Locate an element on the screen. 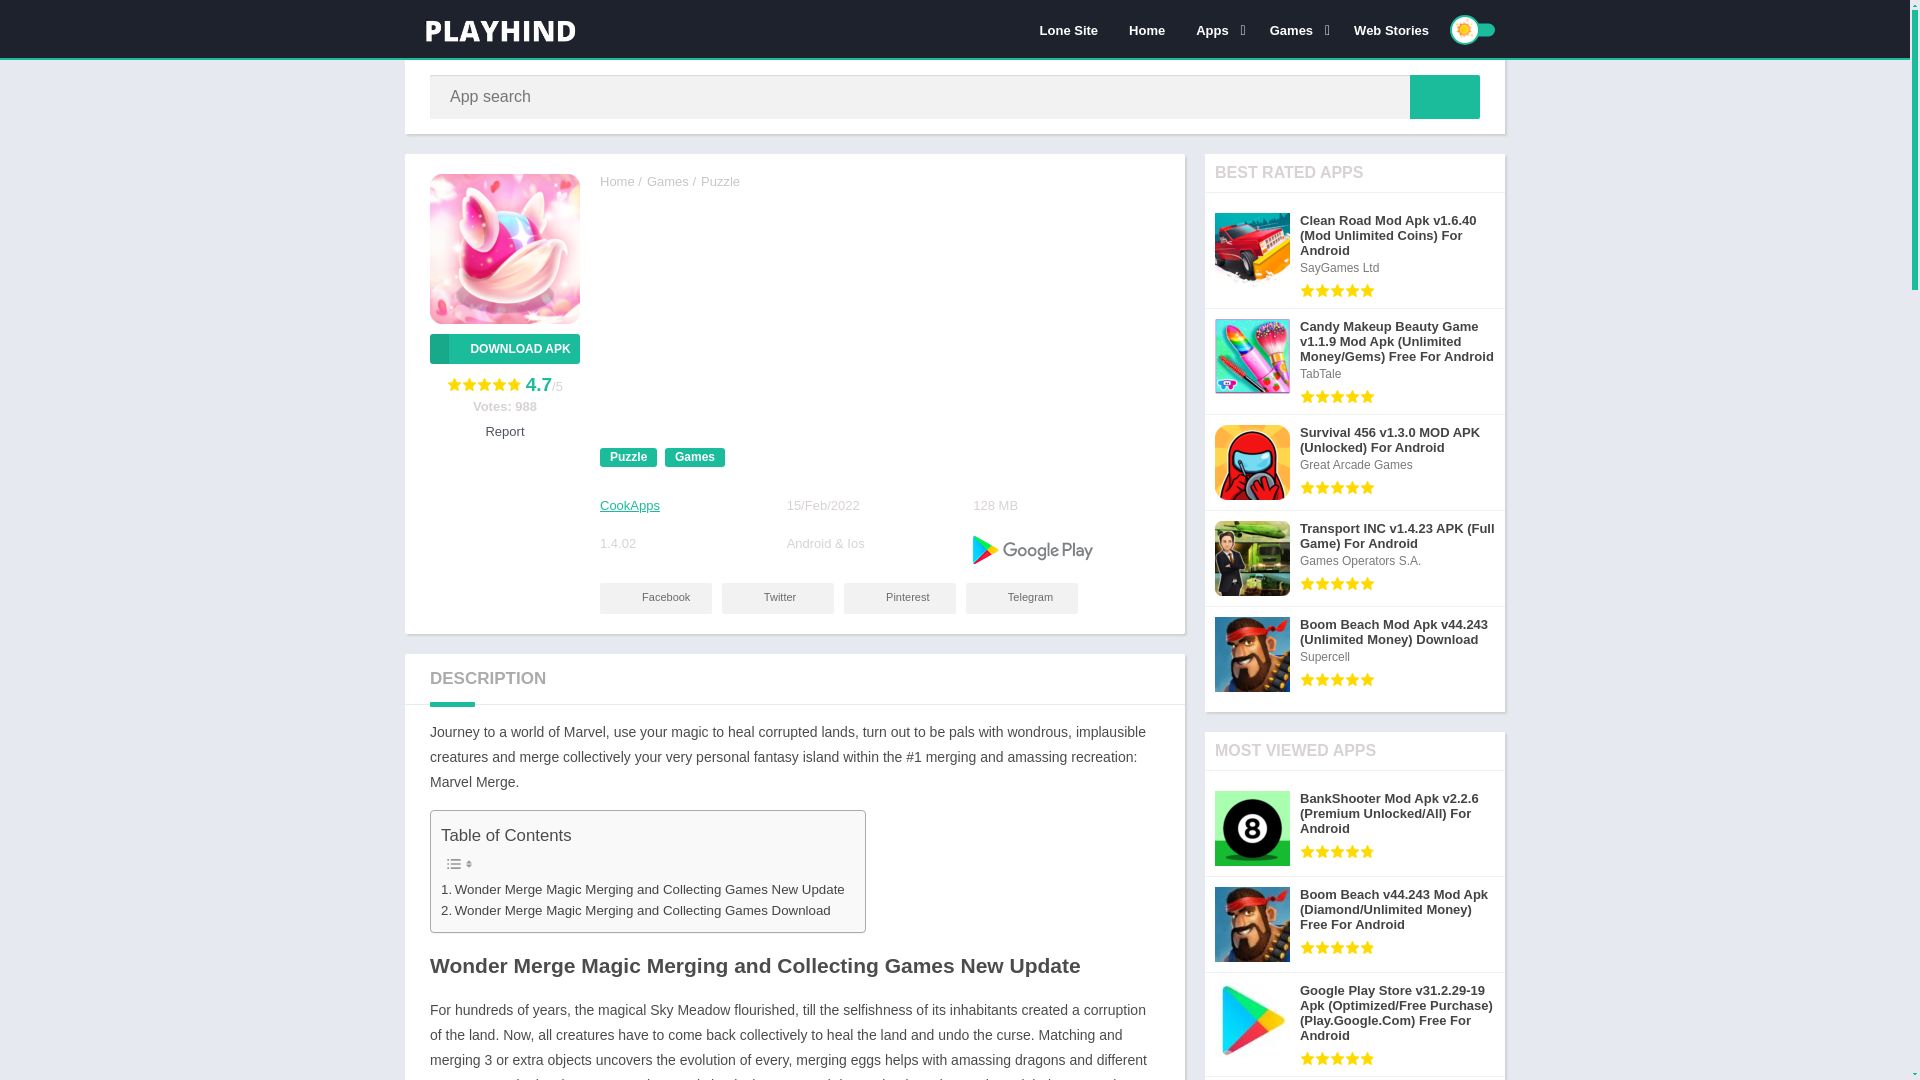 The width and height of the screenshot is (1920, 1080). playhind.com is located at coordinates (617, 181).